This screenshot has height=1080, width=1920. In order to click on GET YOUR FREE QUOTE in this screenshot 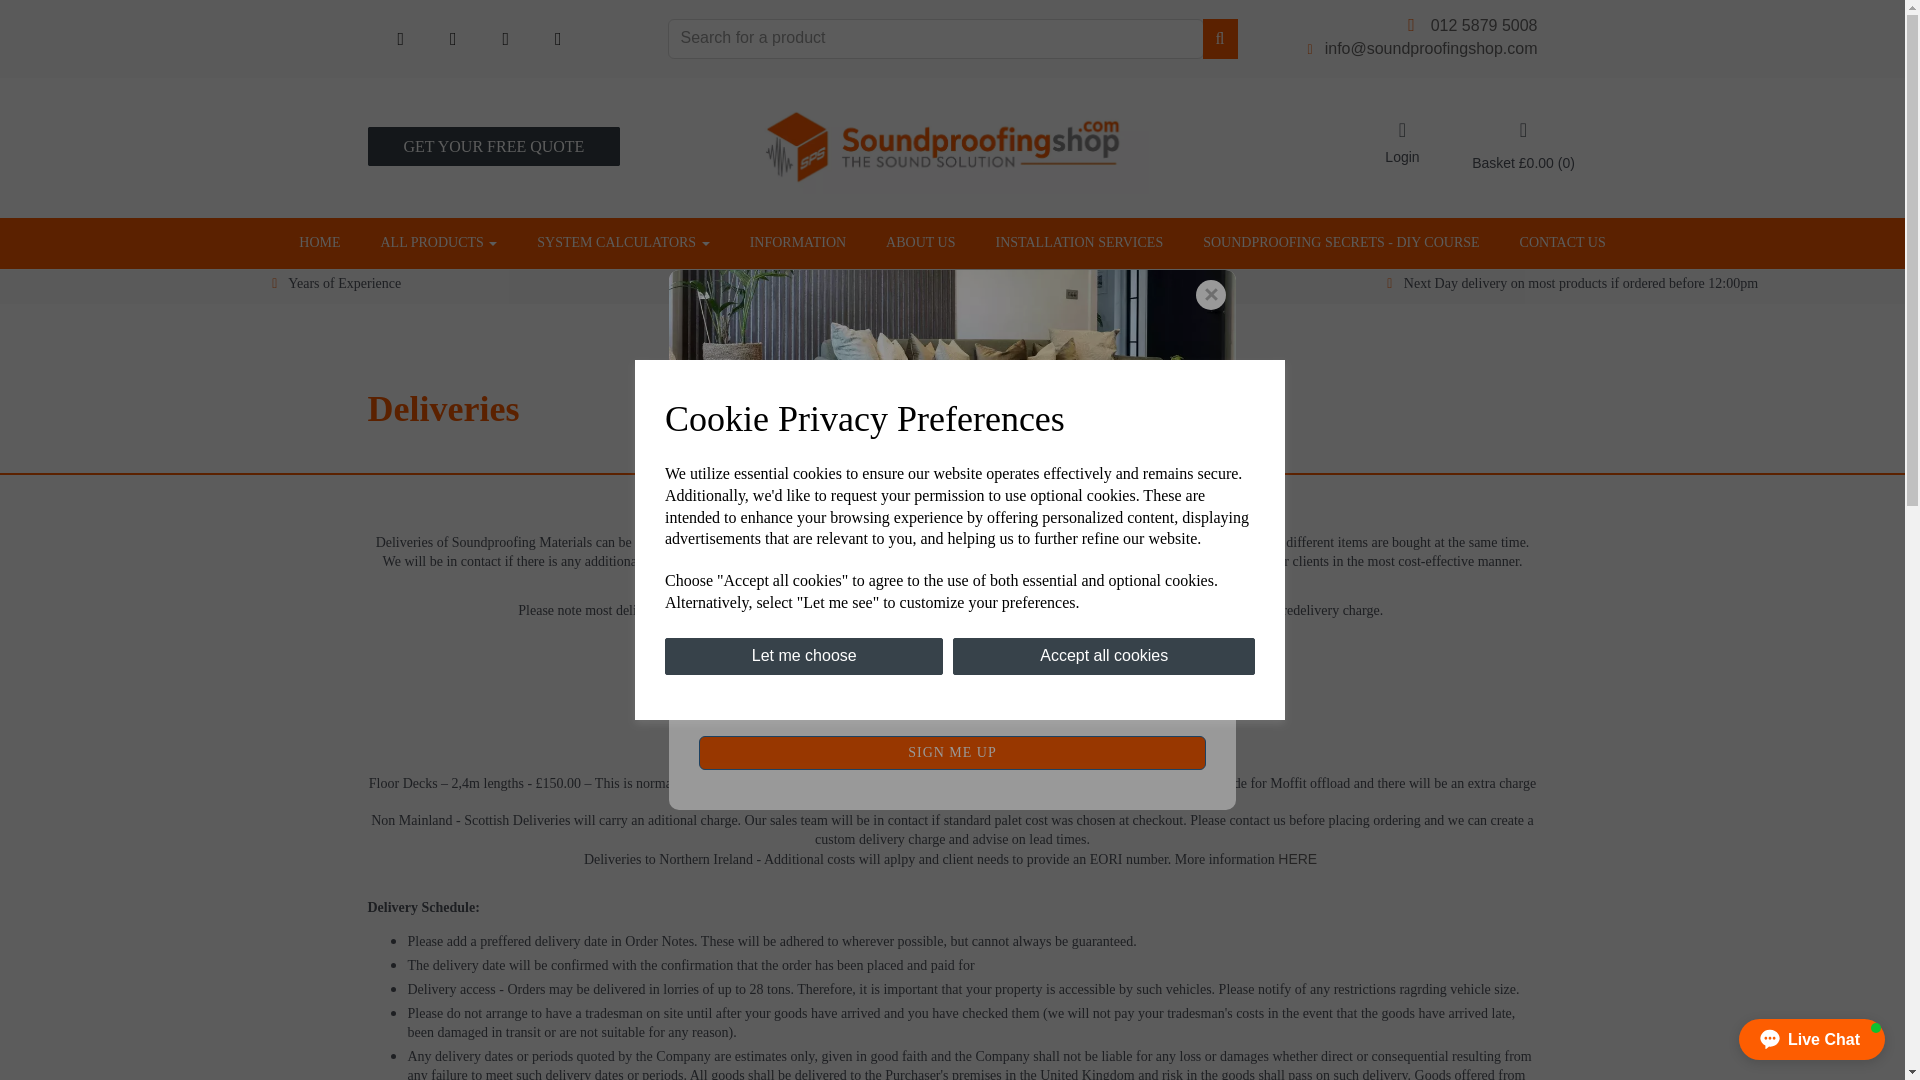, I will do `click(494, 146)`.